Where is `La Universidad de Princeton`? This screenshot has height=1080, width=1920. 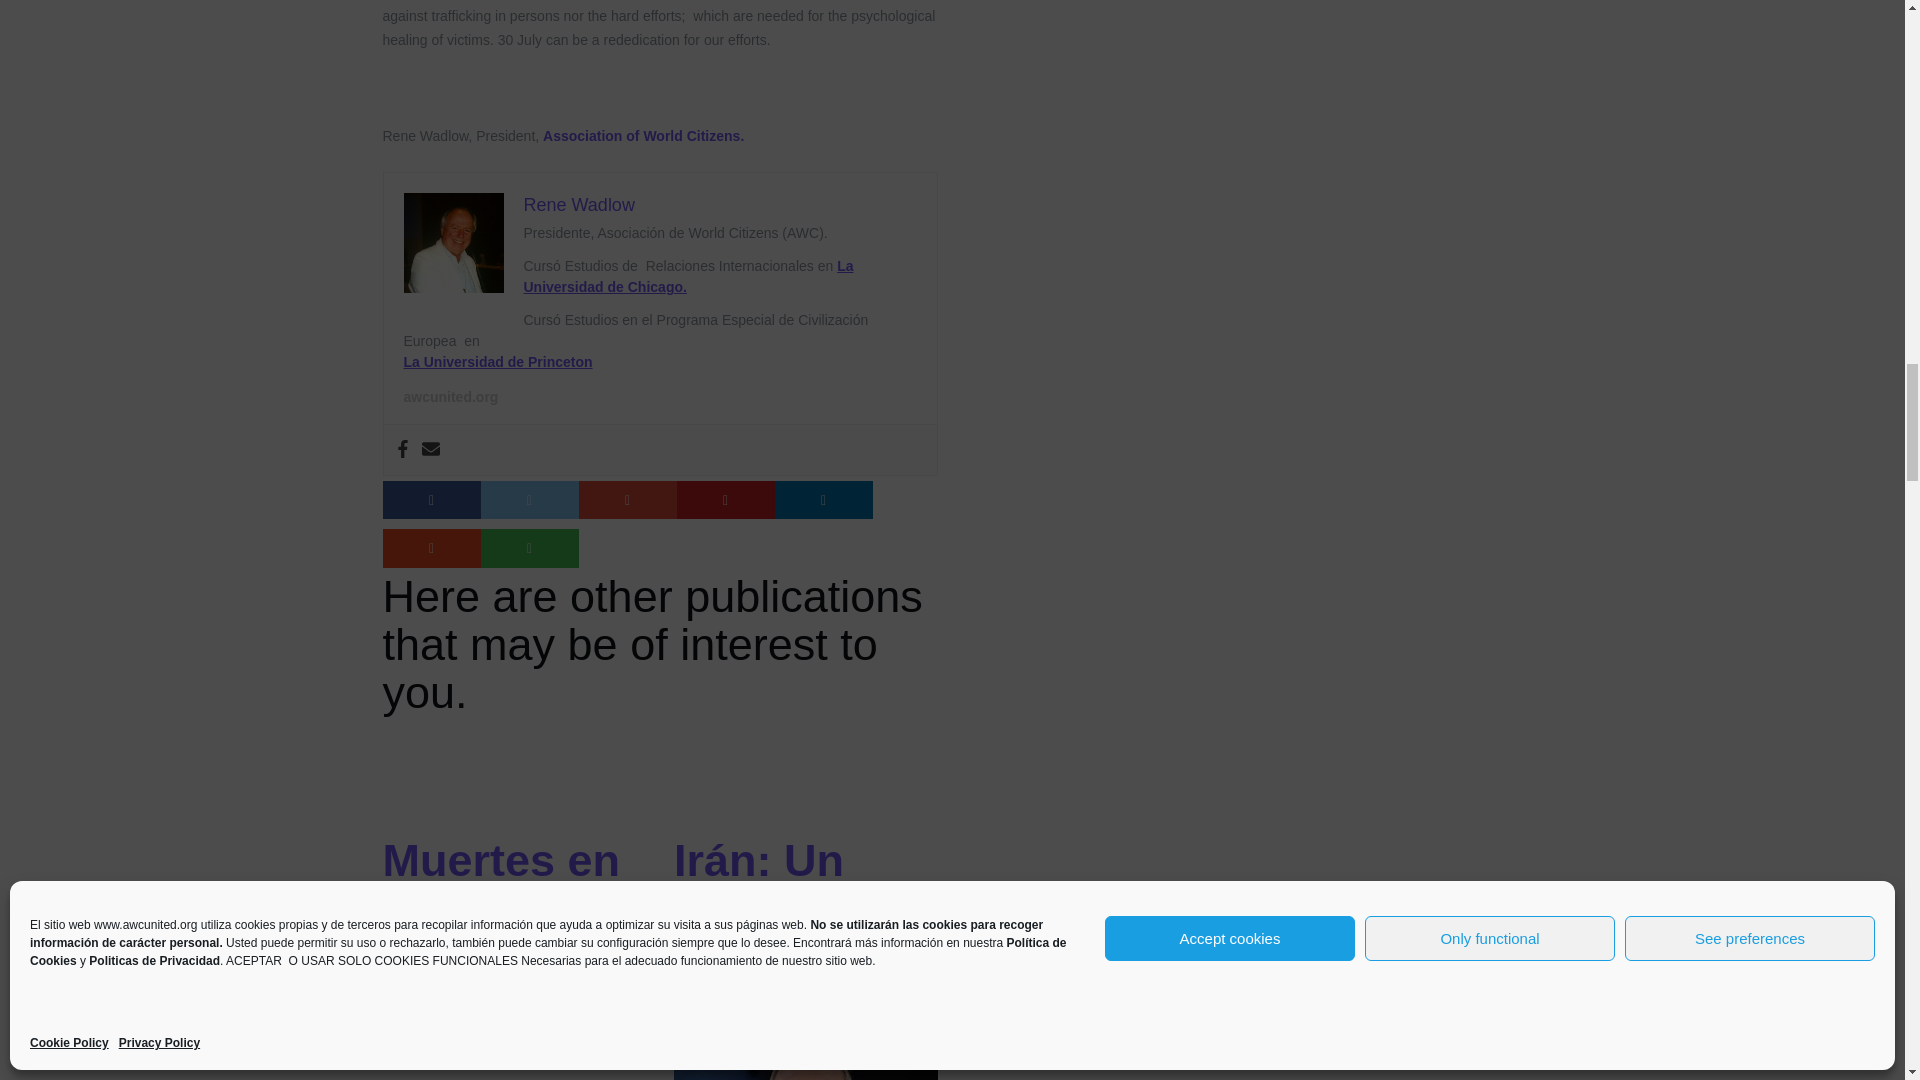 La Universidad de Princeton is located at coordinates (498, 362).